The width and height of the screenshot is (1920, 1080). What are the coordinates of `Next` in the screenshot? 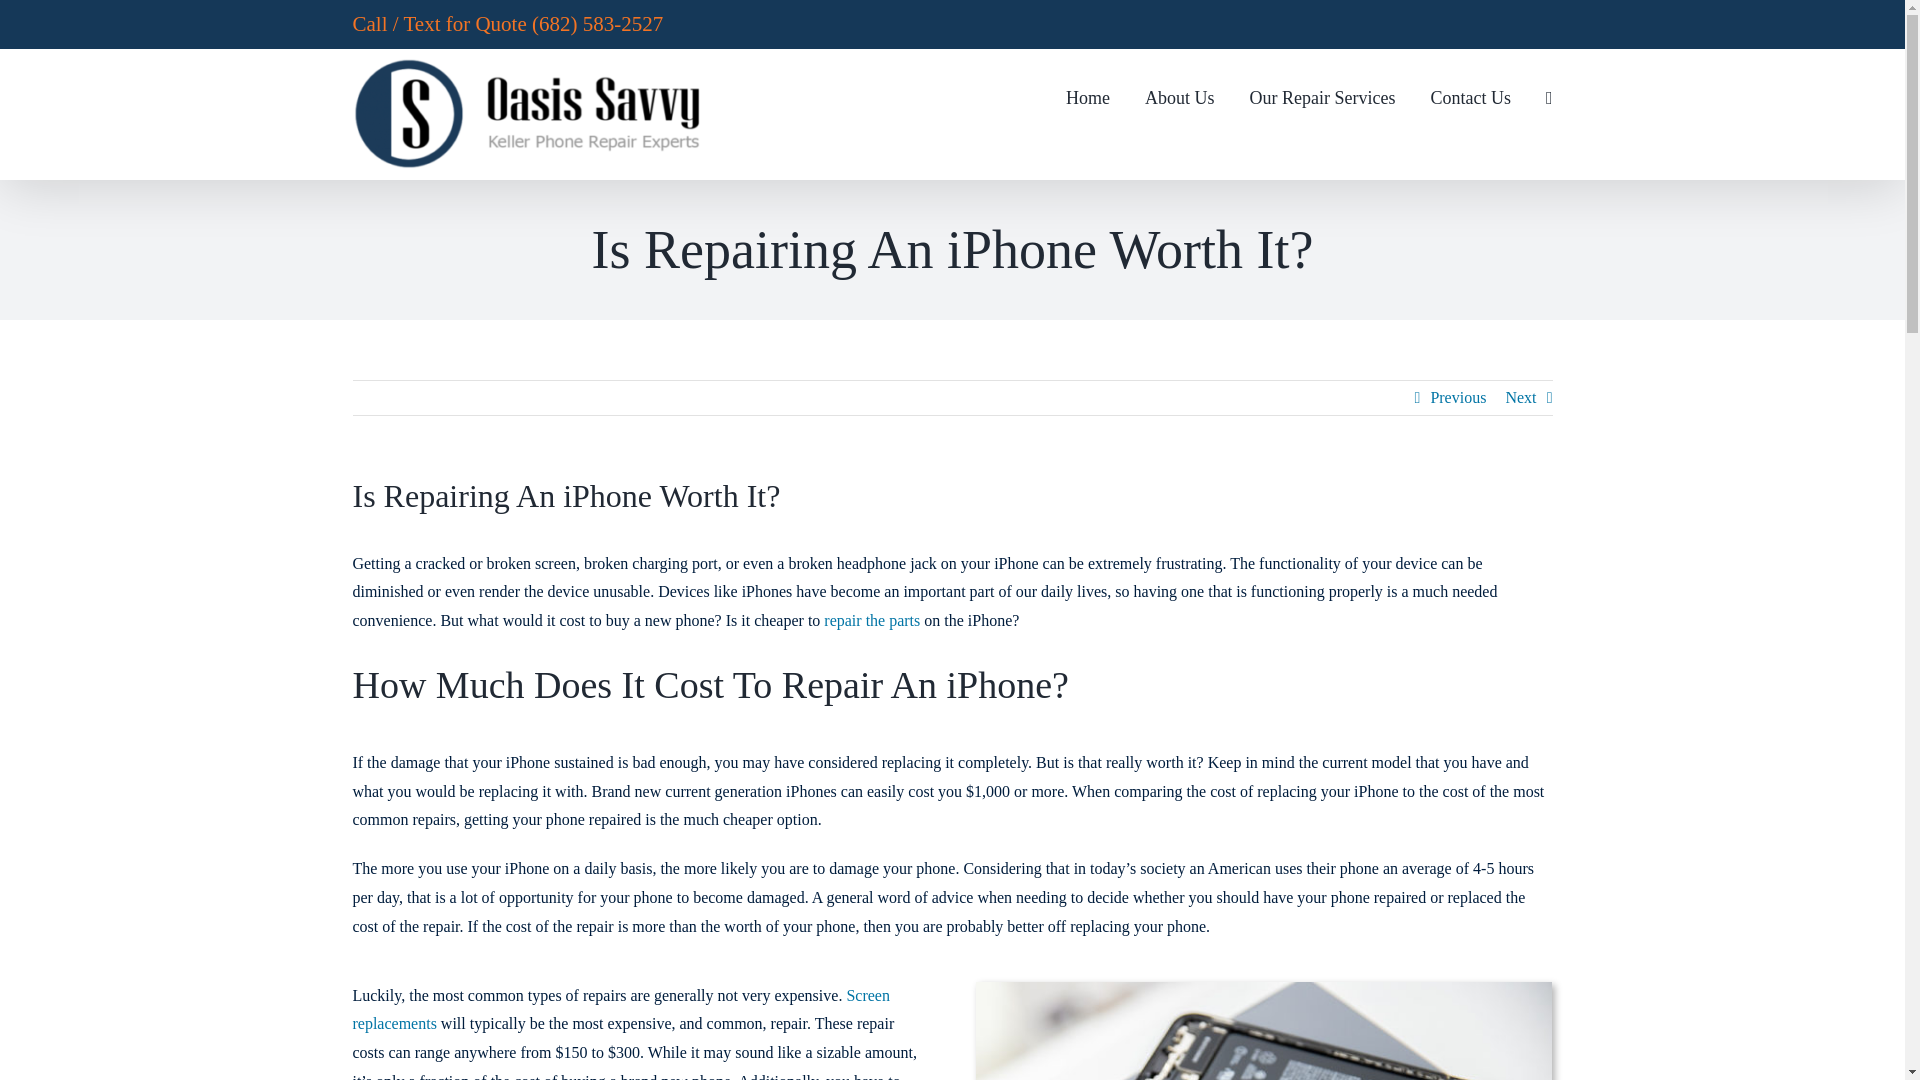 It's located at (1520, 398).